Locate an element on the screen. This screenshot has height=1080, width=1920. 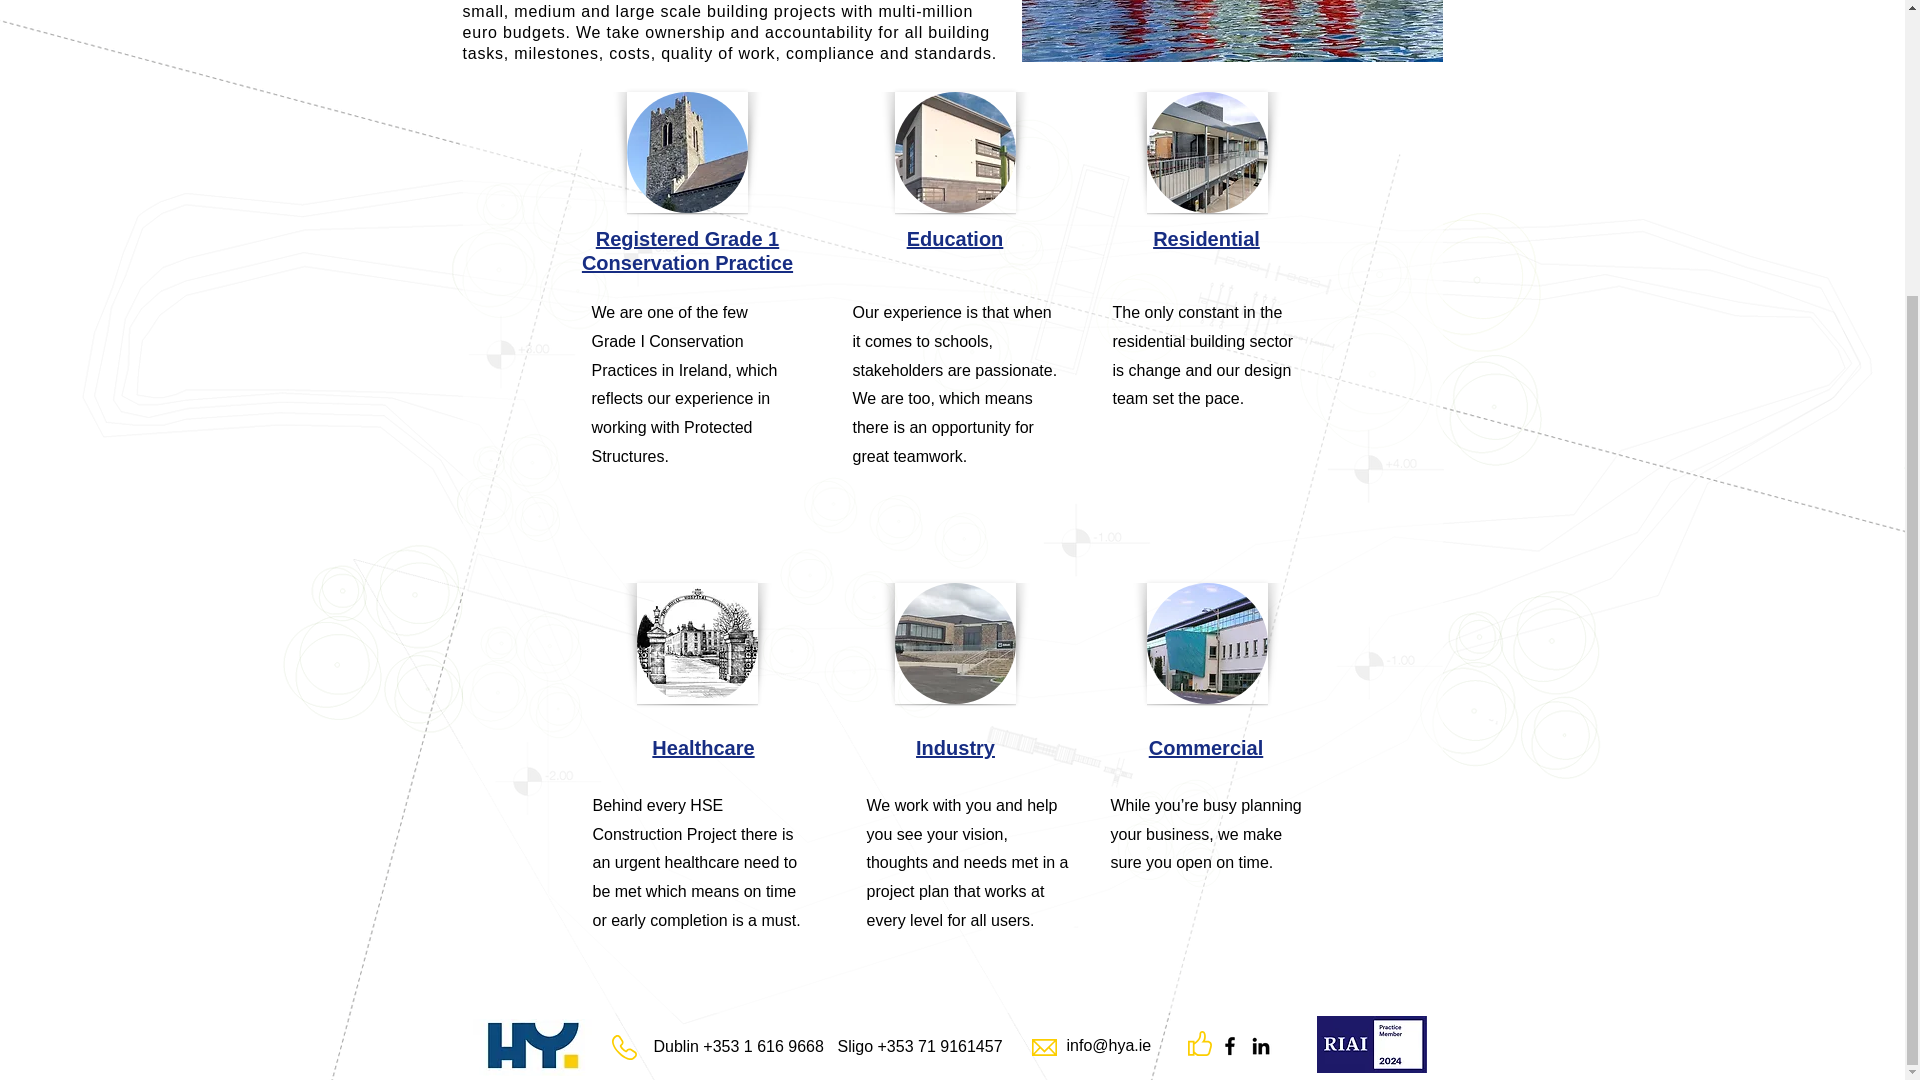
Residential is located at coordinates (1206, 238).